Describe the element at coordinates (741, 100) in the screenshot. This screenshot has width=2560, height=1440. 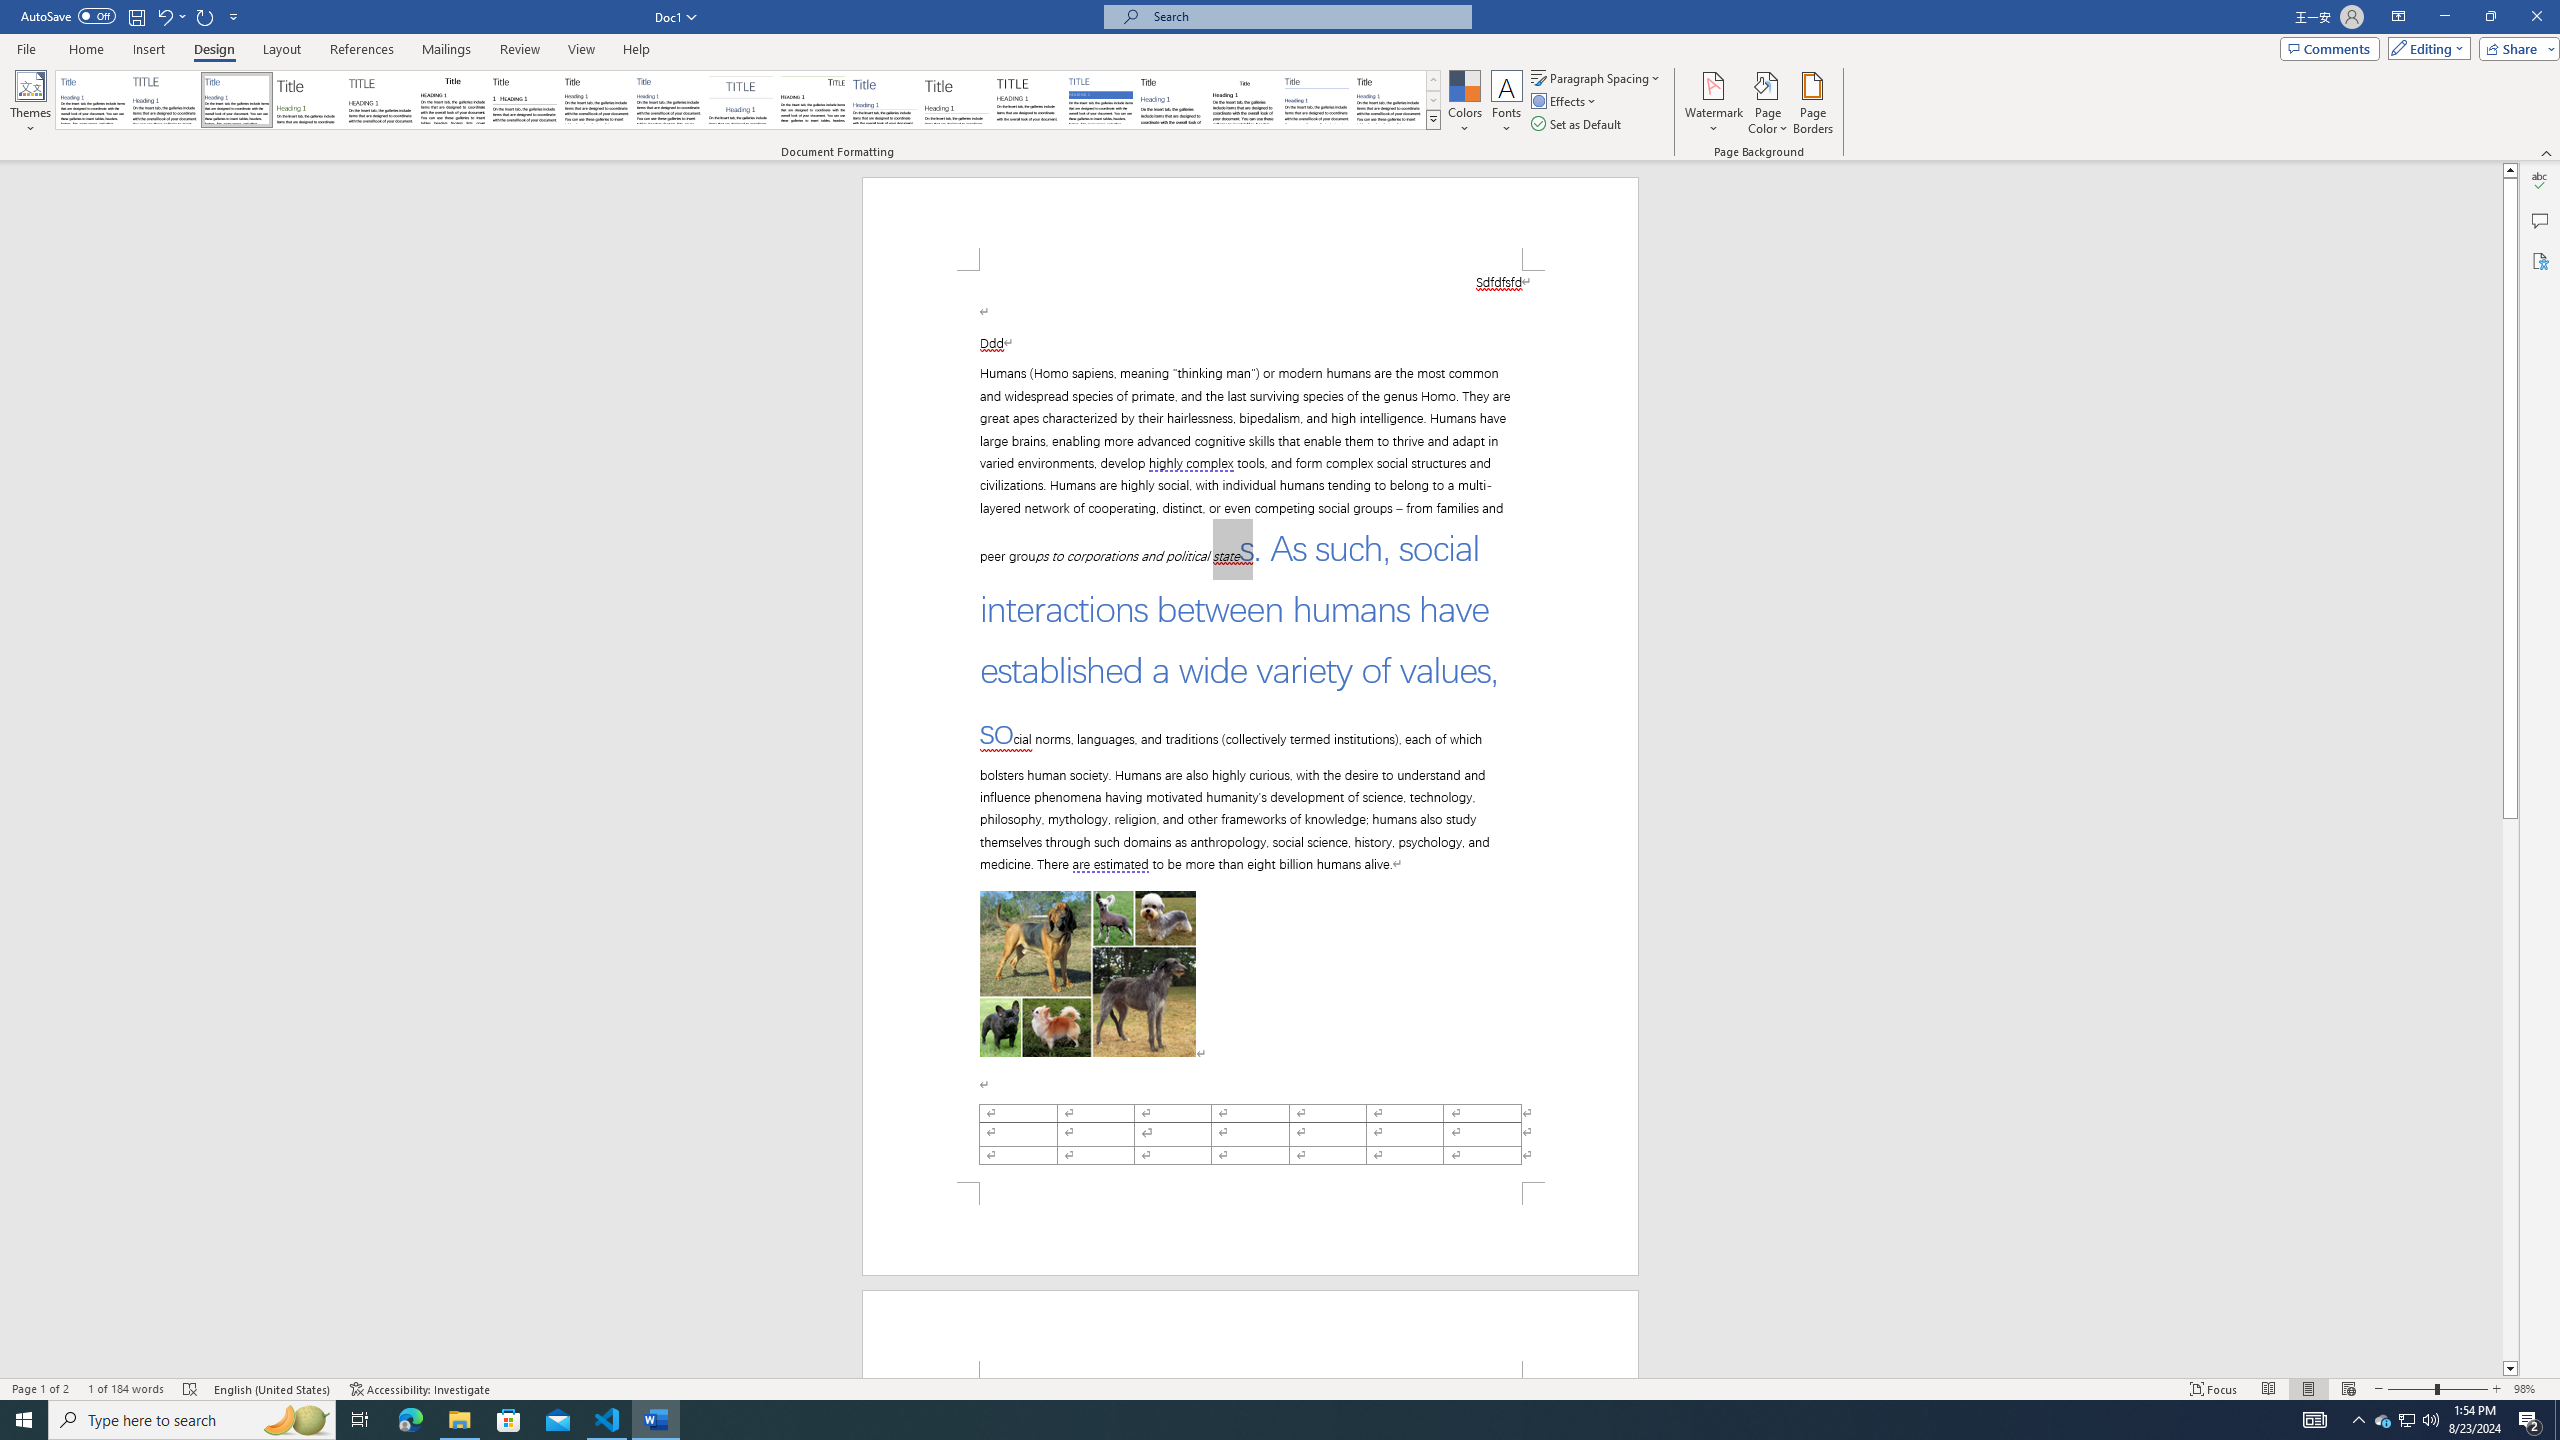
I see `Centered` at that location.